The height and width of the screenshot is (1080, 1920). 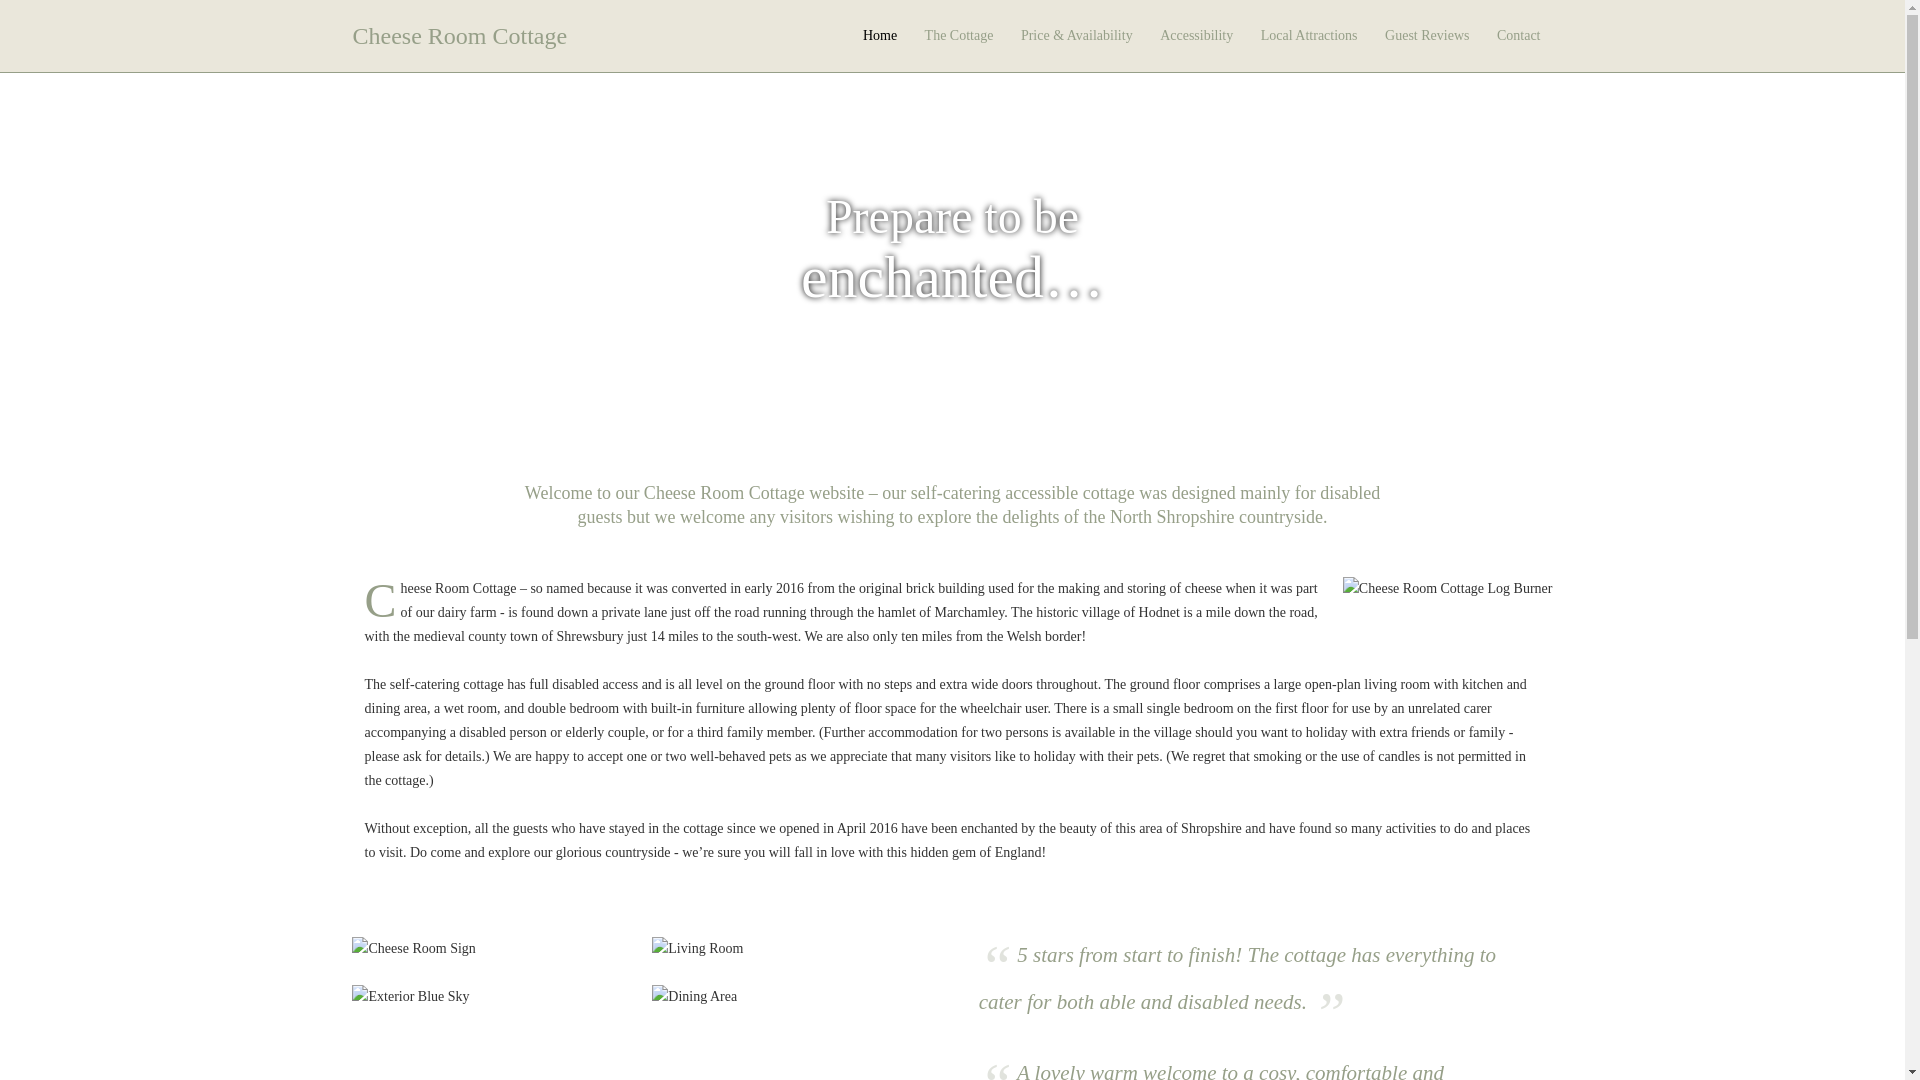 I want to click on Local Attractions, so click(x=1310, y=36).